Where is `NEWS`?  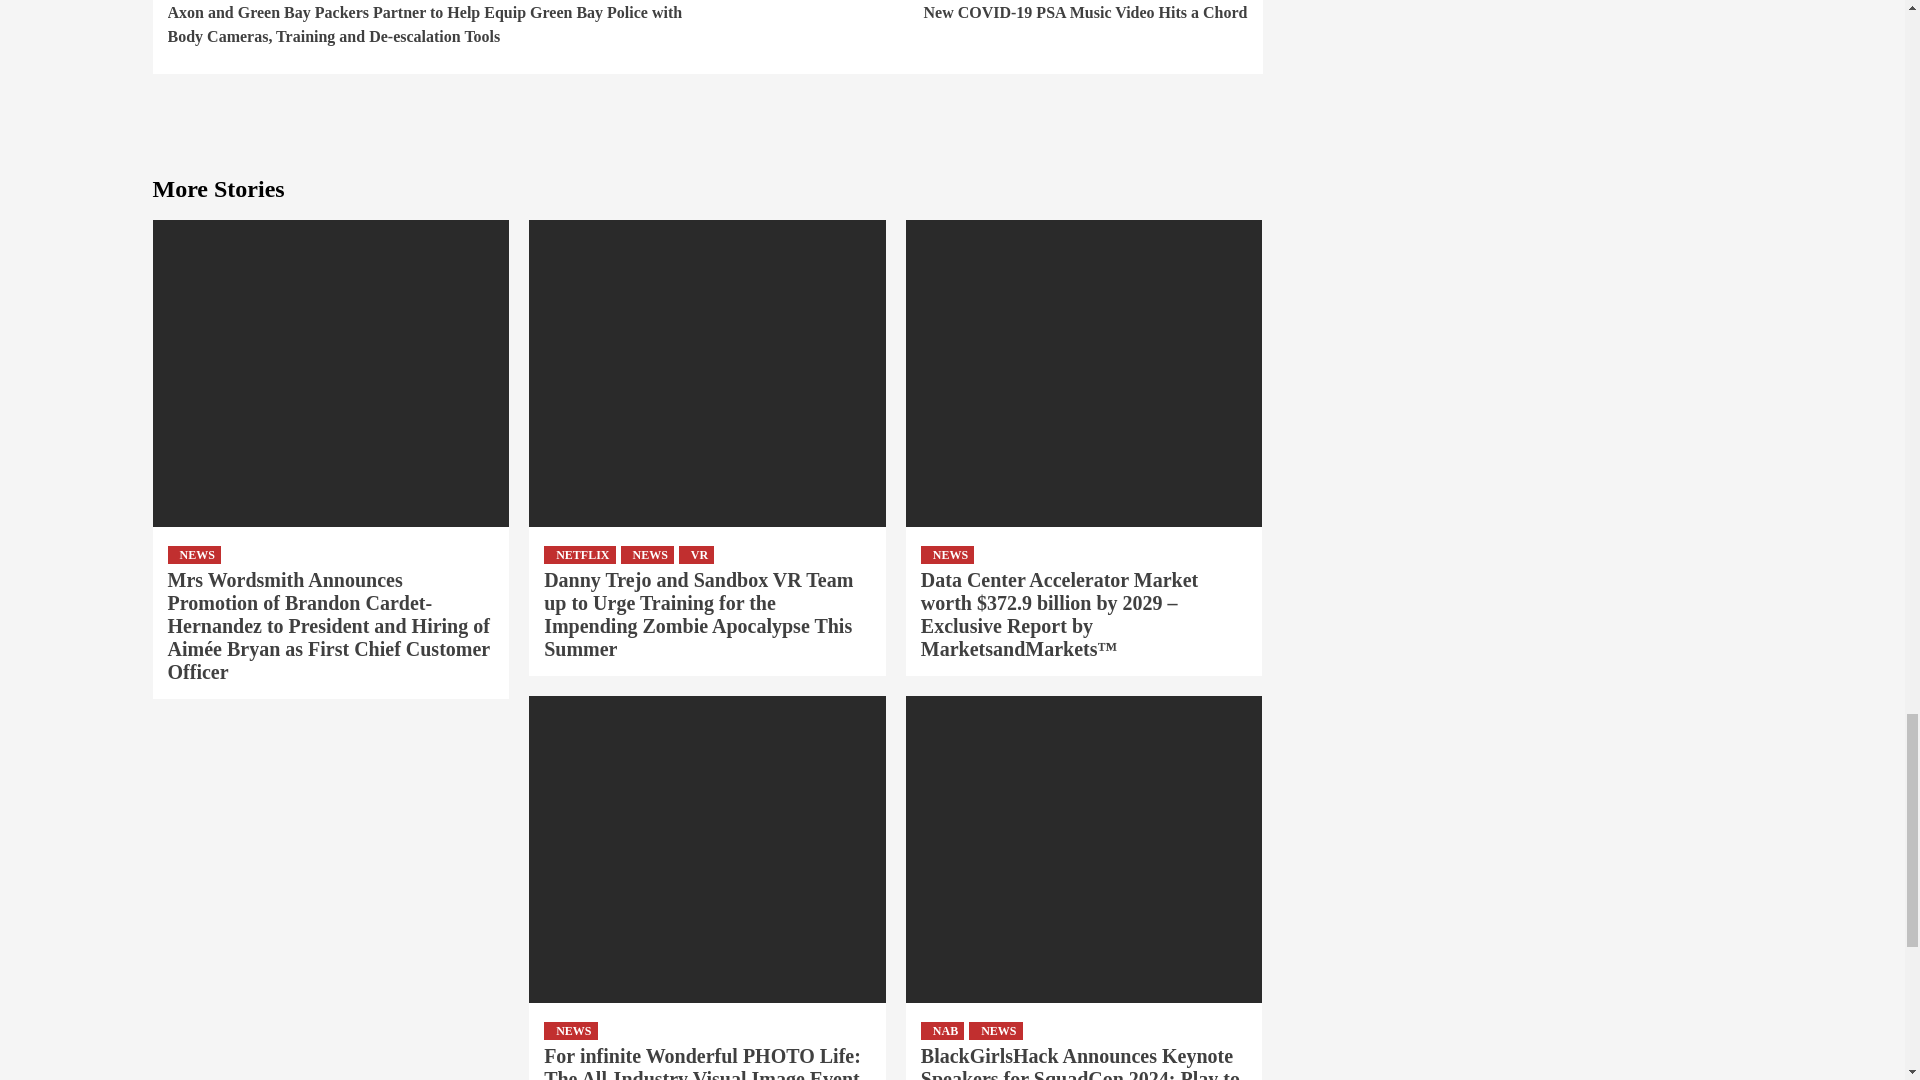 NEWS is located at coordinates (646, 554).